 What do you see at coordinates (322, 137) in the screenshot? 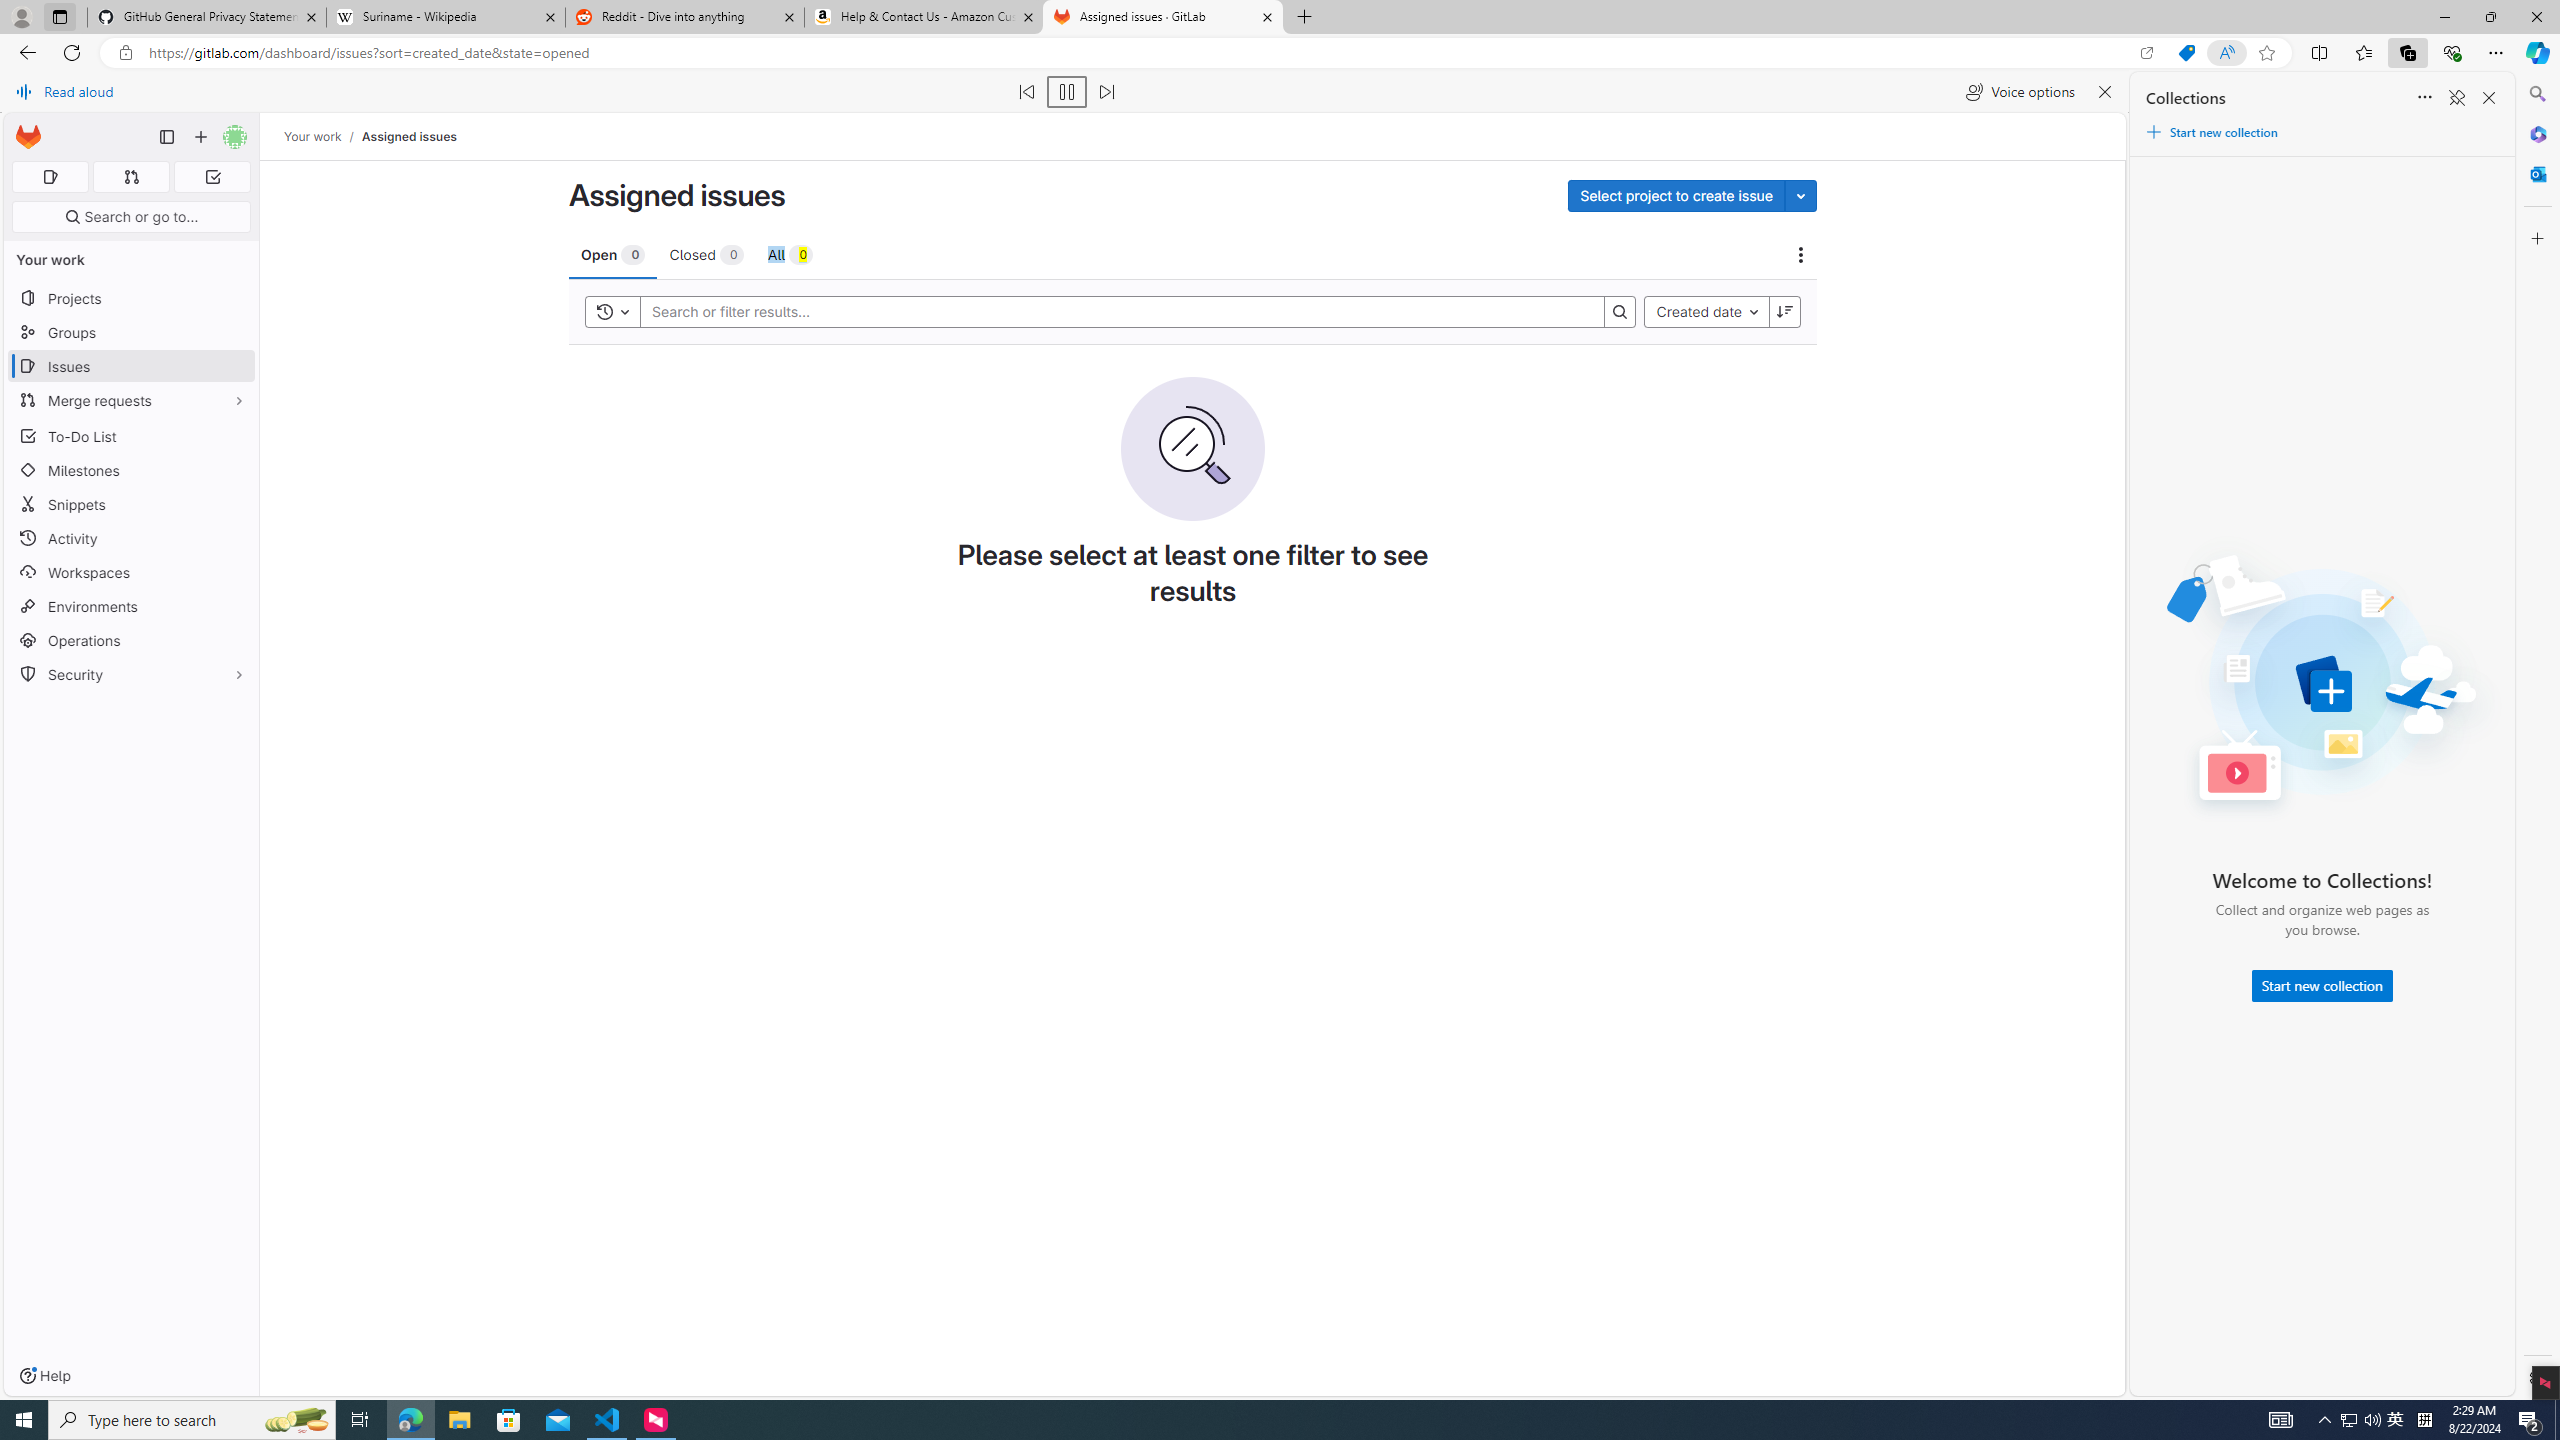
I see `Your work/` at bounding box center [322, 137].